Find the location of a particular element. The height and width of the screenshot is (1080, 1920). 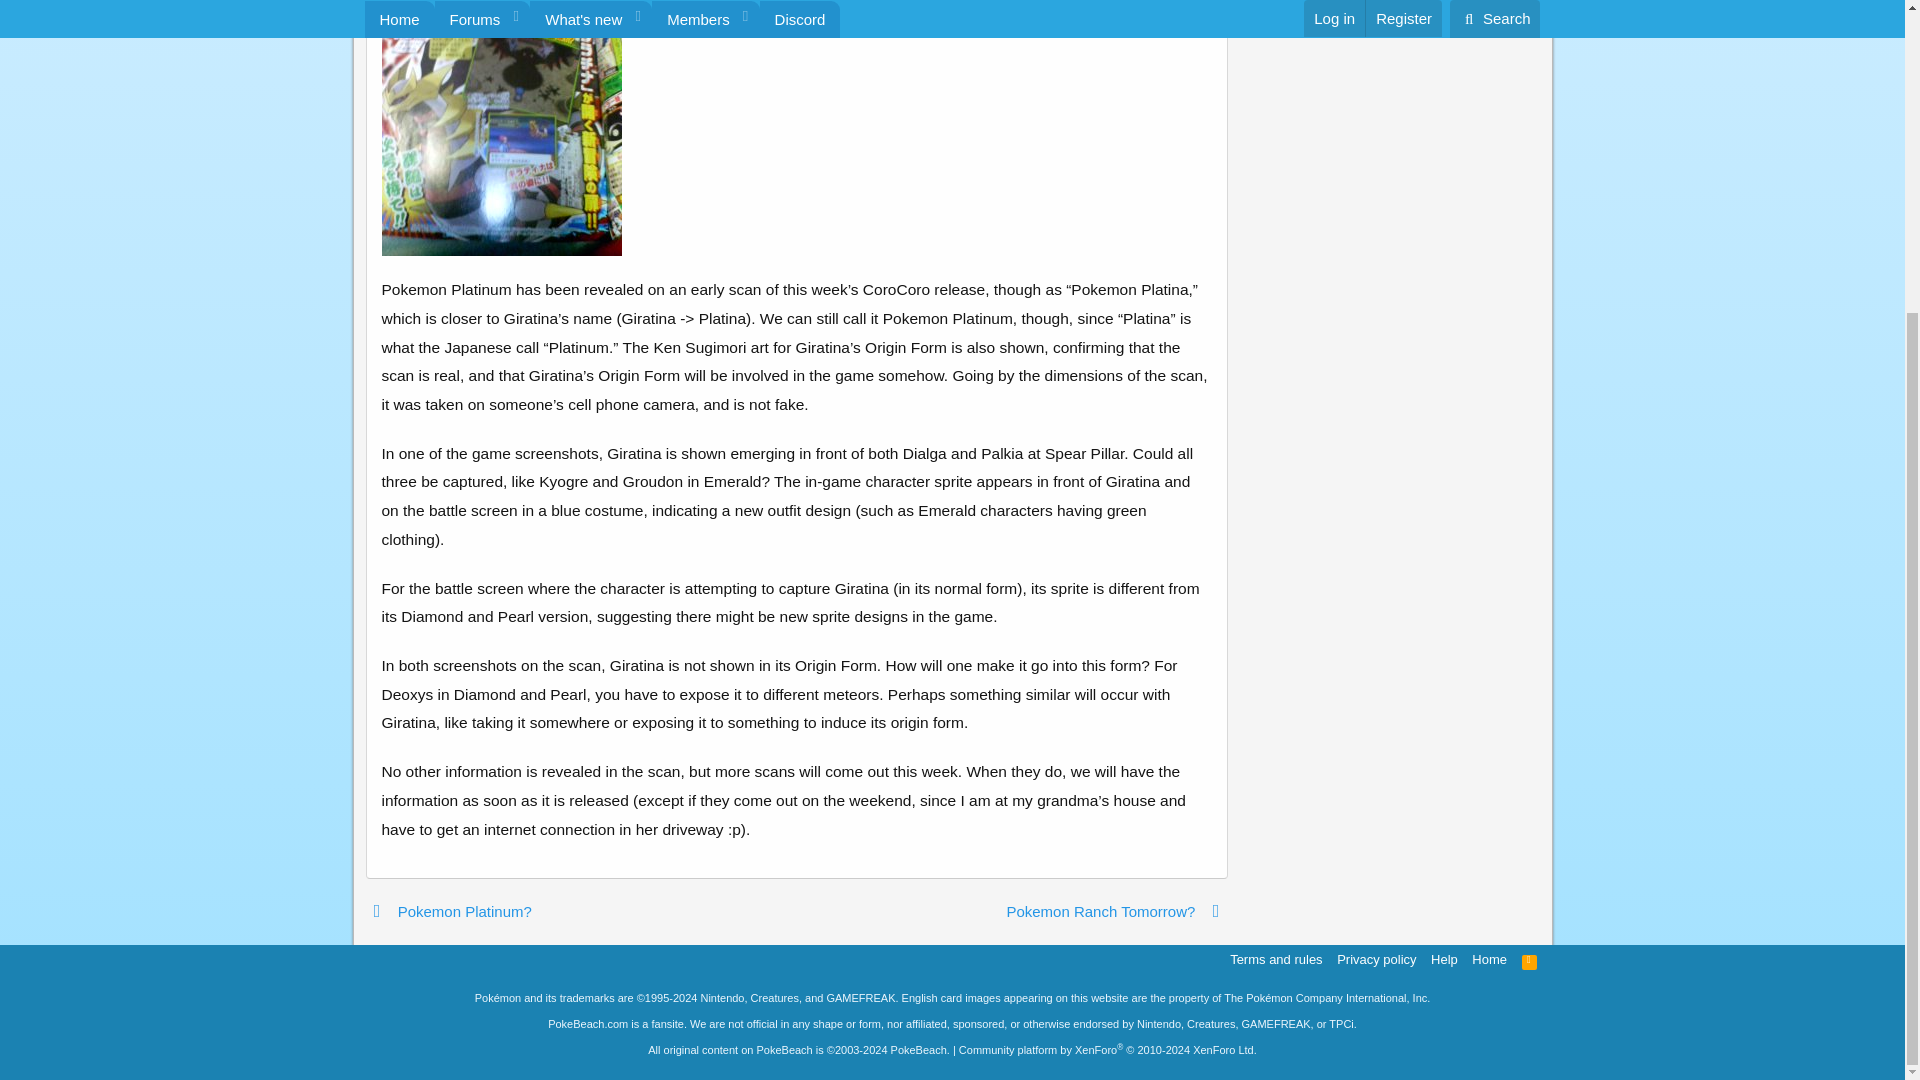

Pokemon Platinum? is located at coordinates (448, 911).